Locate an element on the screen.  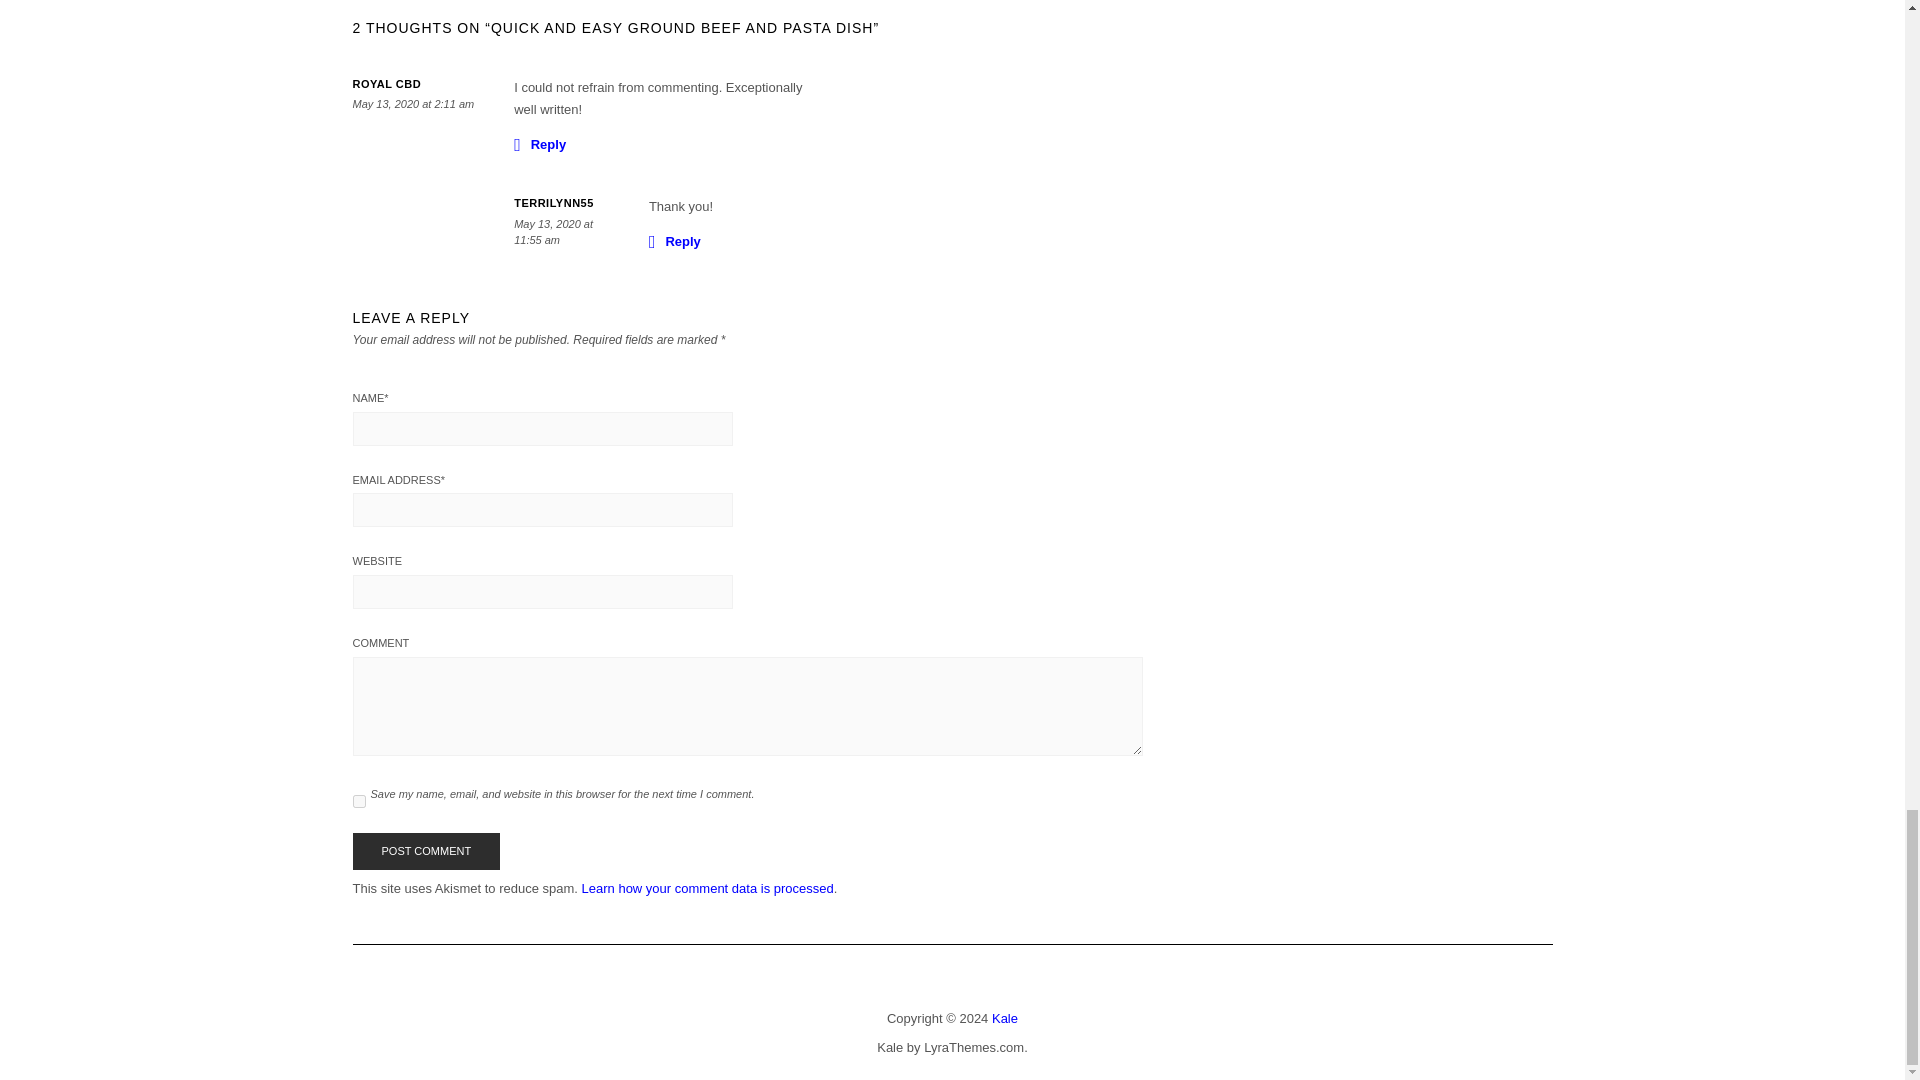
May 13, 2020 at 2:11 am is located at coordinates (412, 104).